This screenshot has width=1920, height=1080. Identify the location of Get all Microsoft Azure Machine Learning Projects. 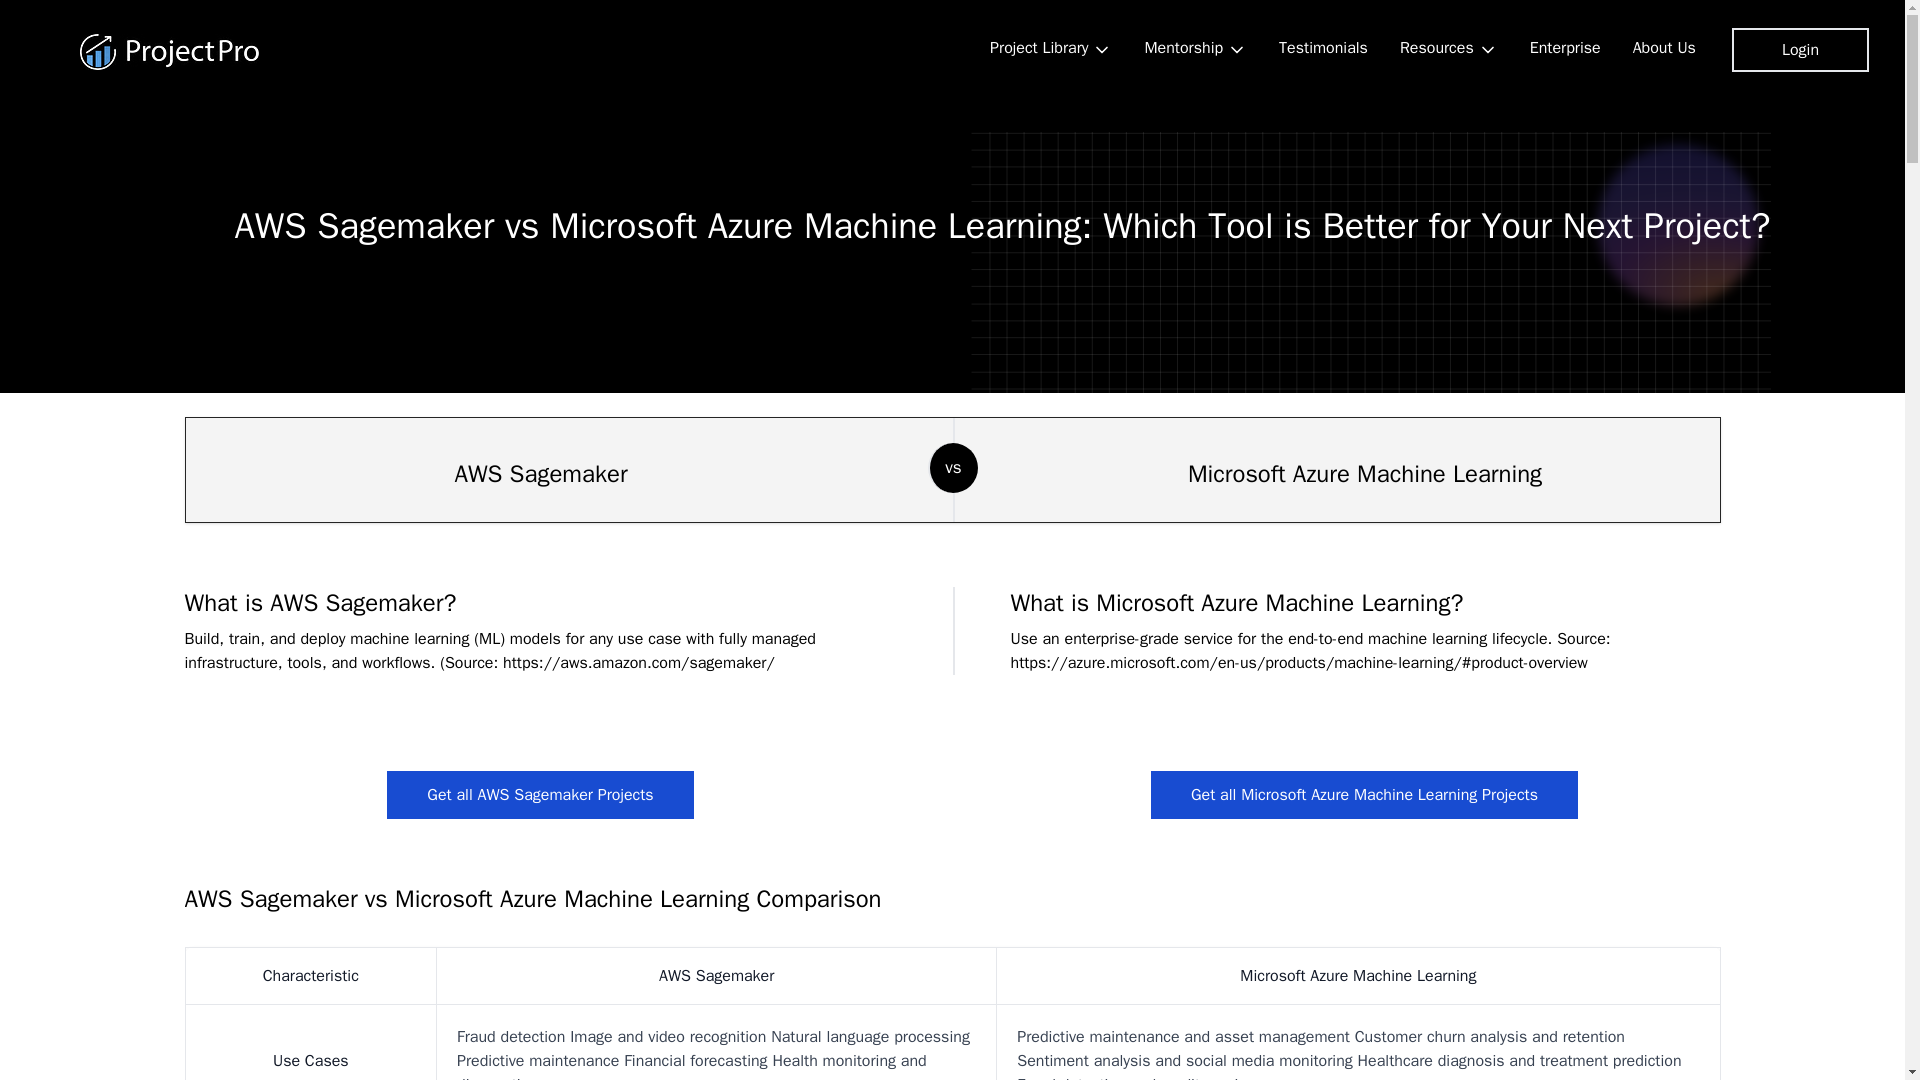
(1364, 794).